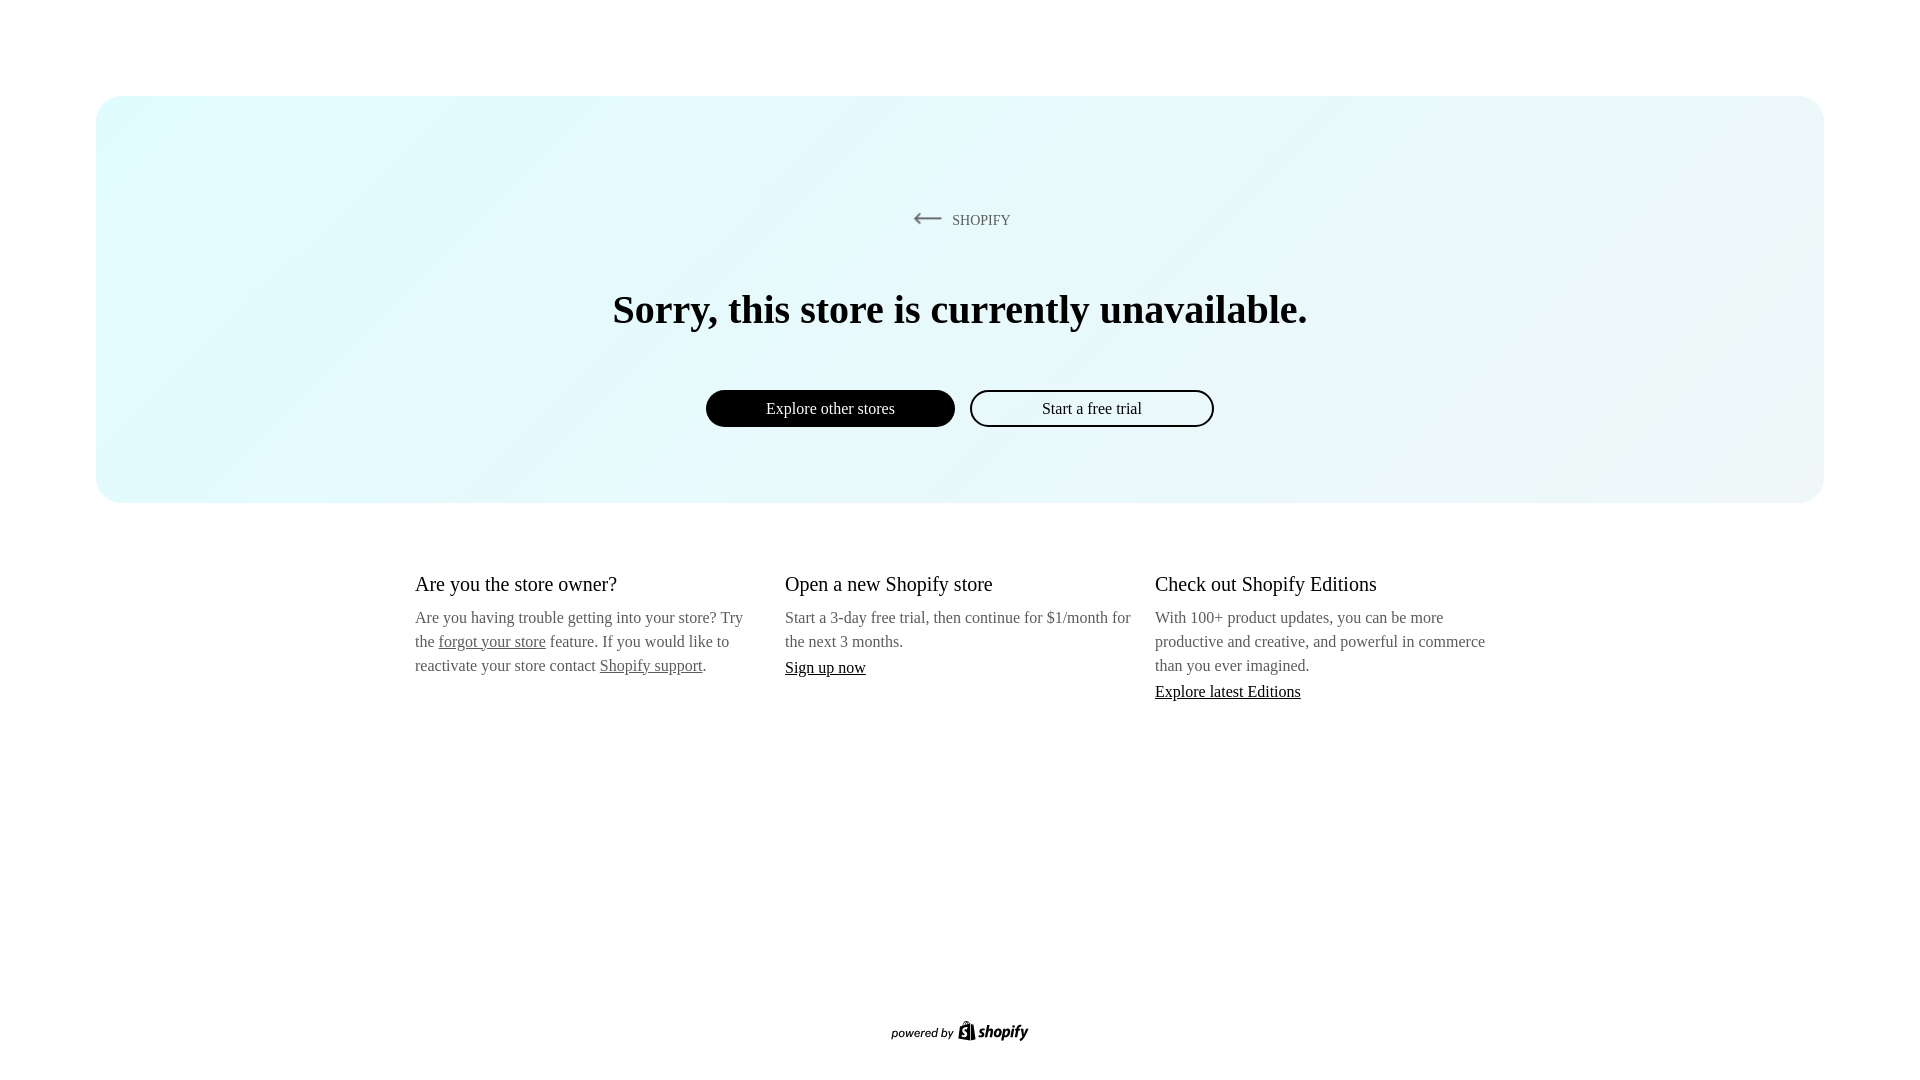  Describe the element at coordinates (650, 664) in the screenshot. I see `Shopify support` at that location.